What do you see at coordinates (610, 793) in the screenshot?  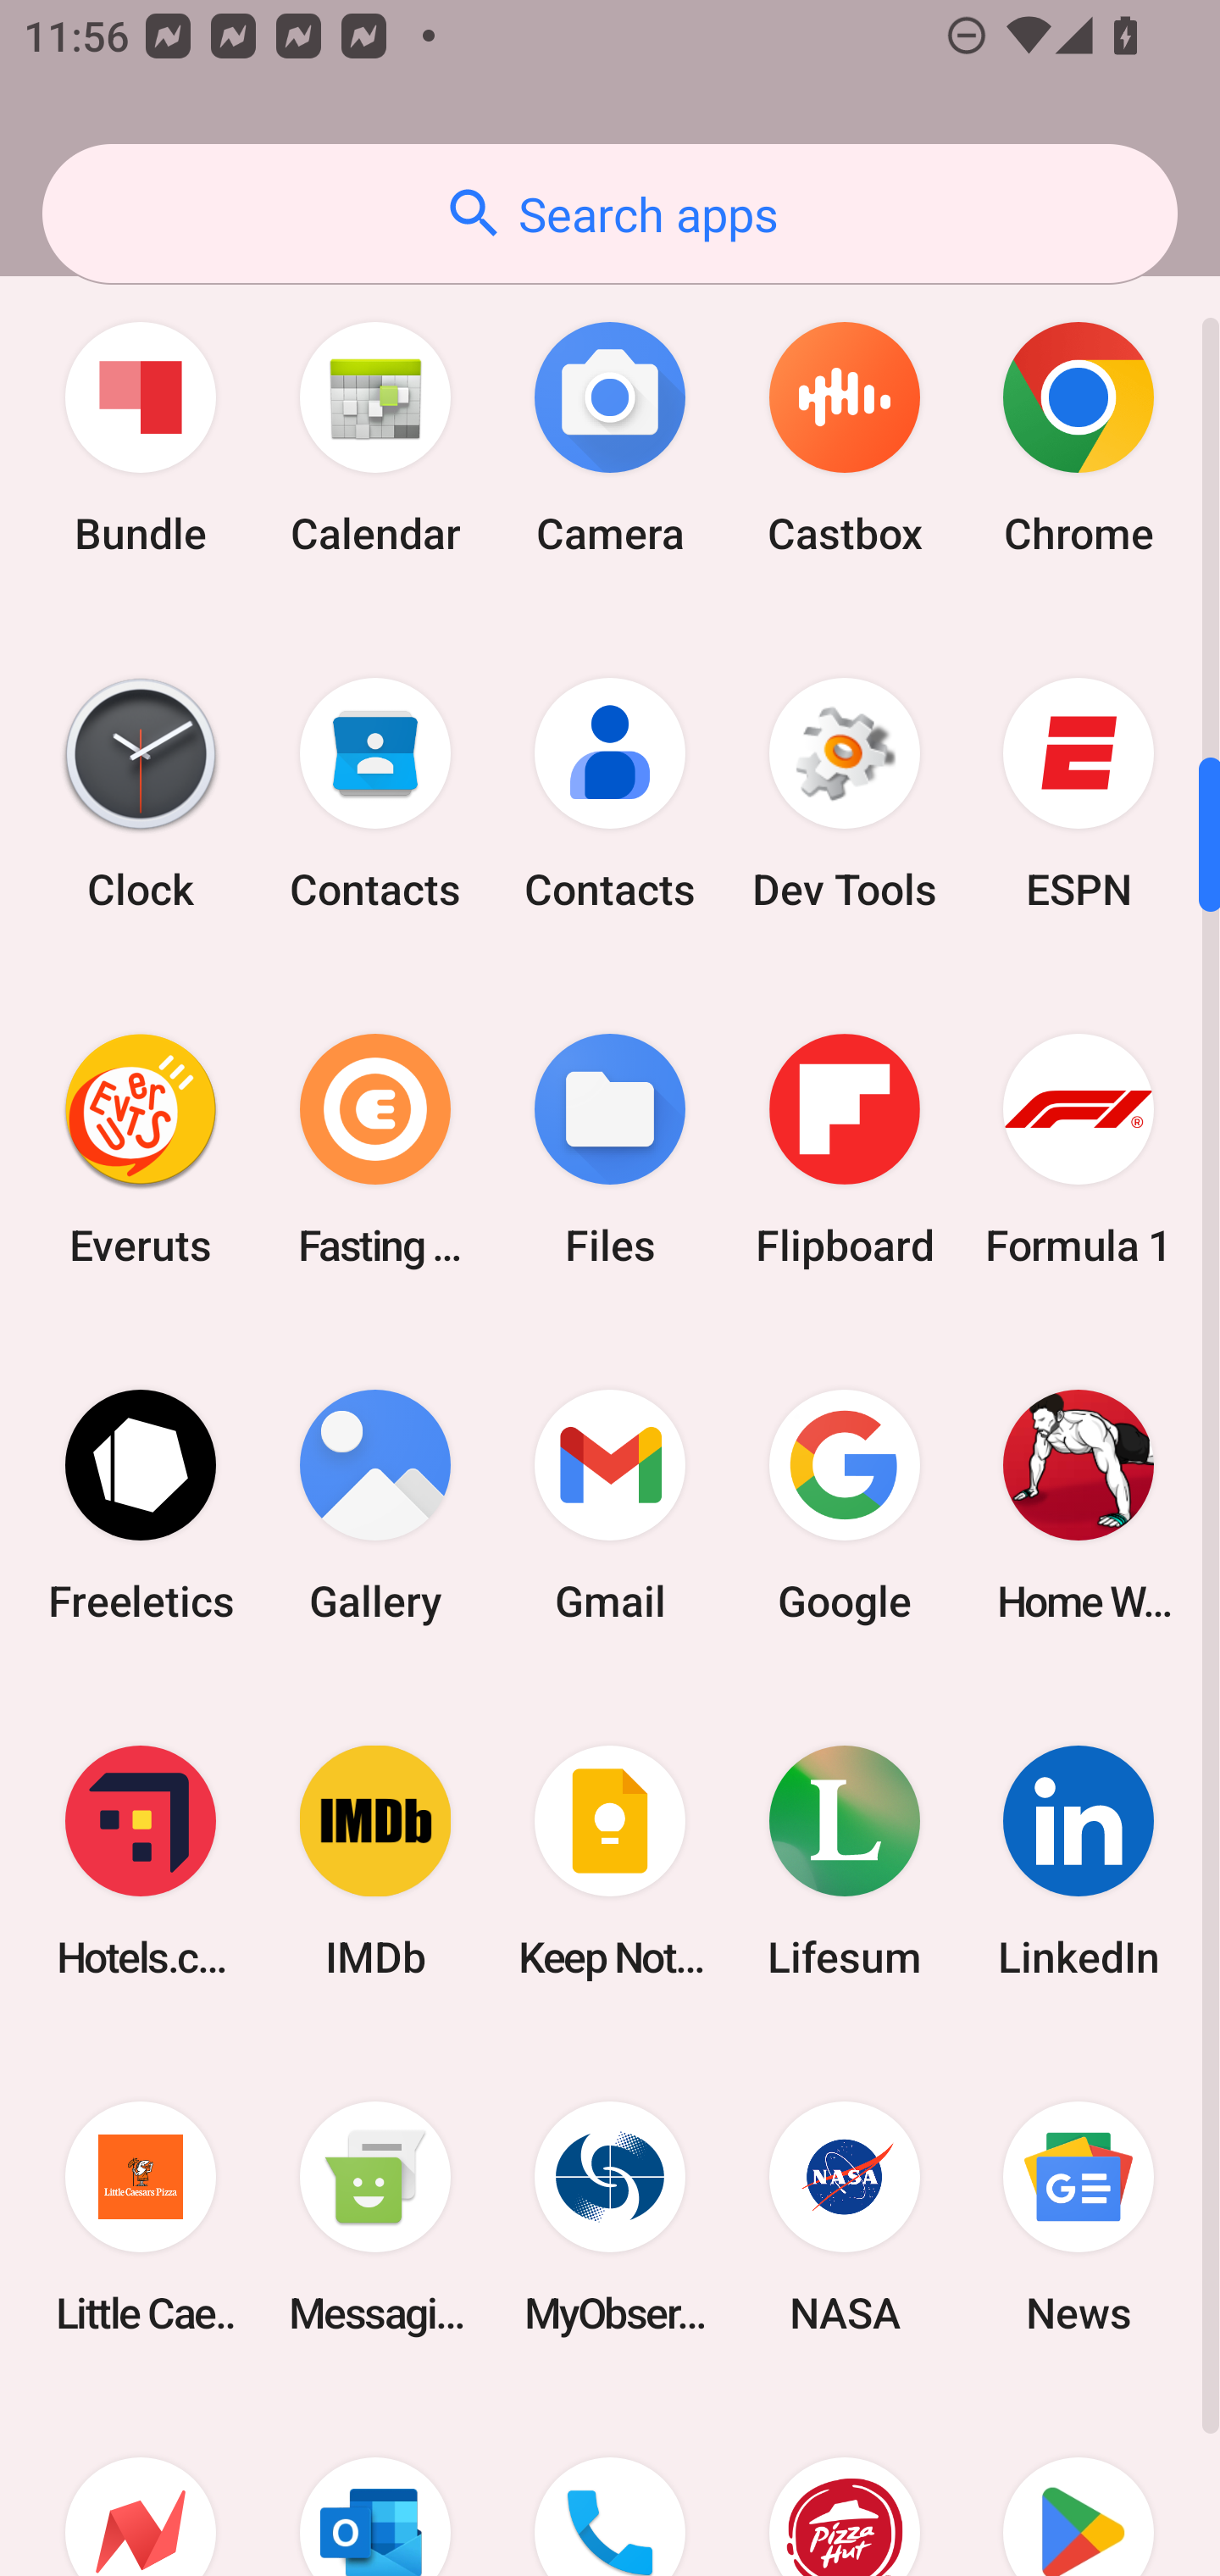 I see `Contacts` at bounding box center [610, 793].